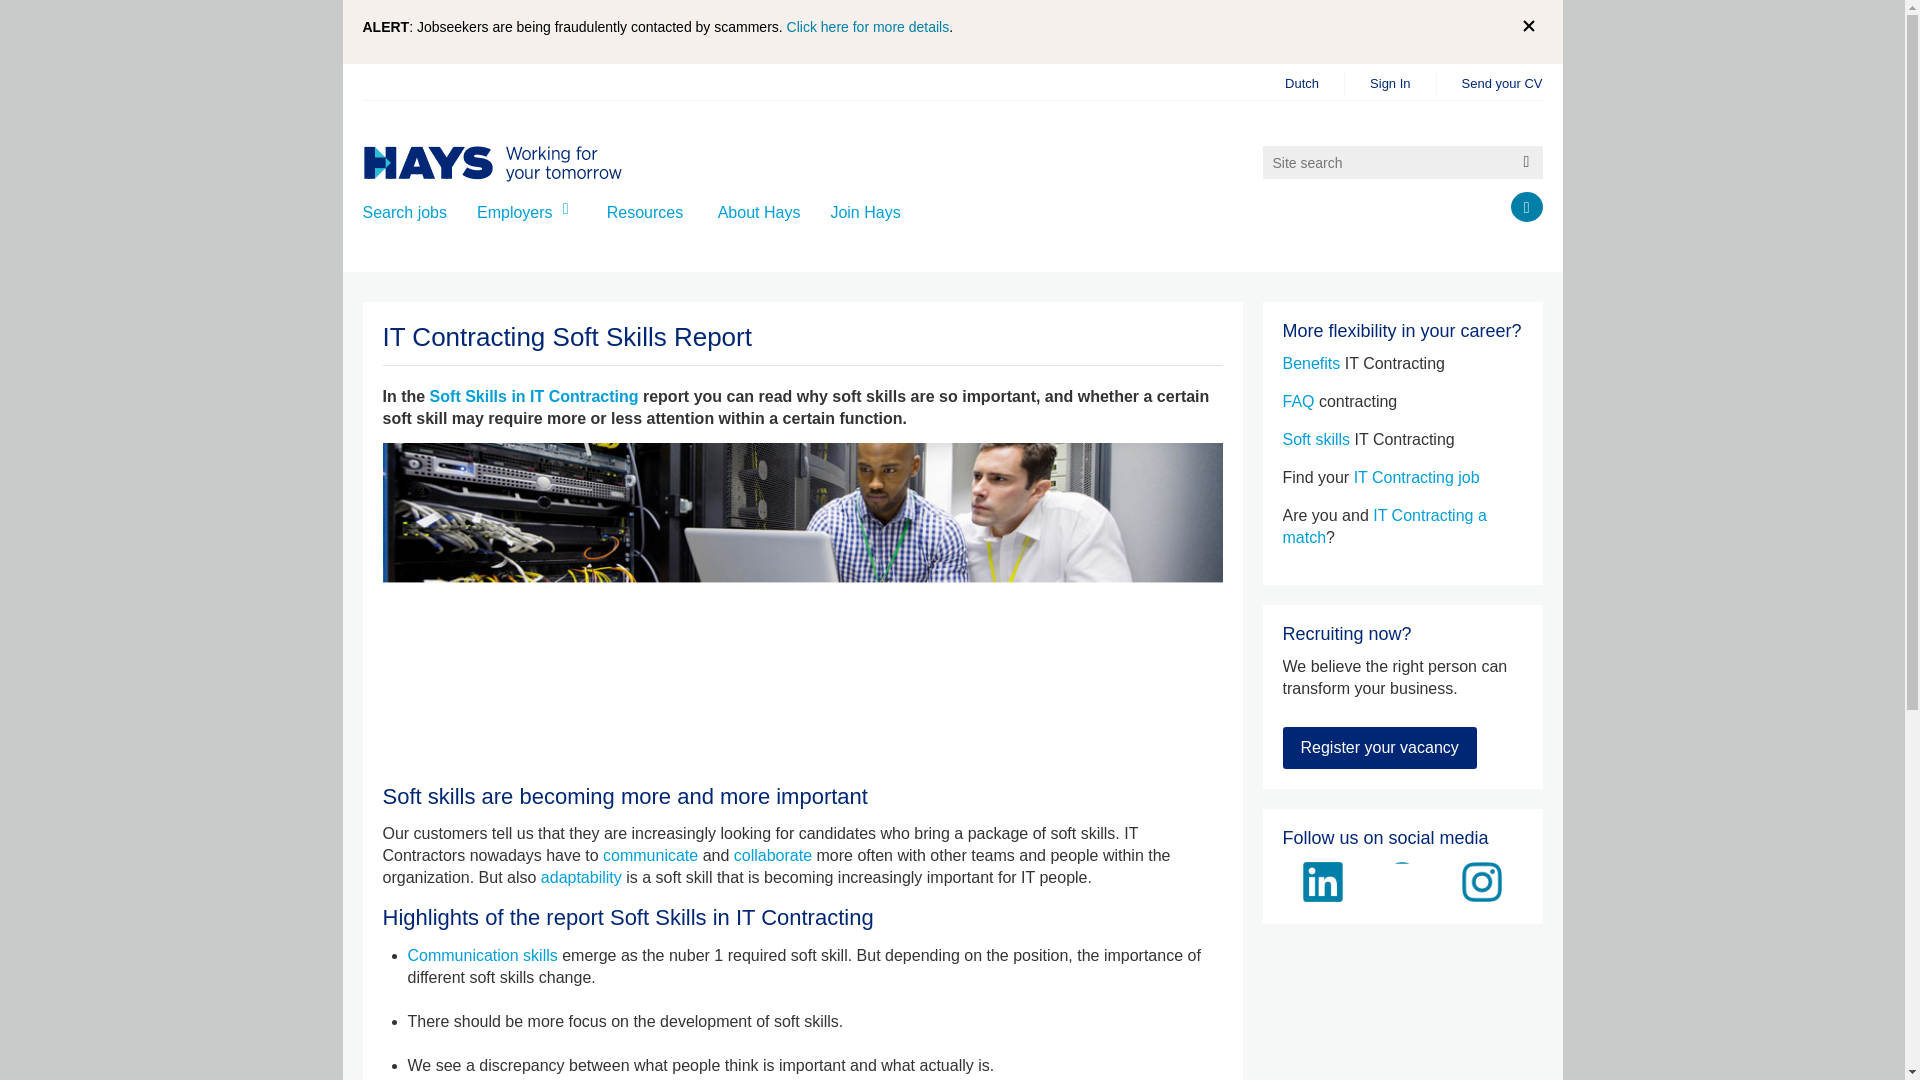 Image resolution: width=1920 pixels, height=1080 pixels. I want to click on Soft skills, so click(1316, 439).